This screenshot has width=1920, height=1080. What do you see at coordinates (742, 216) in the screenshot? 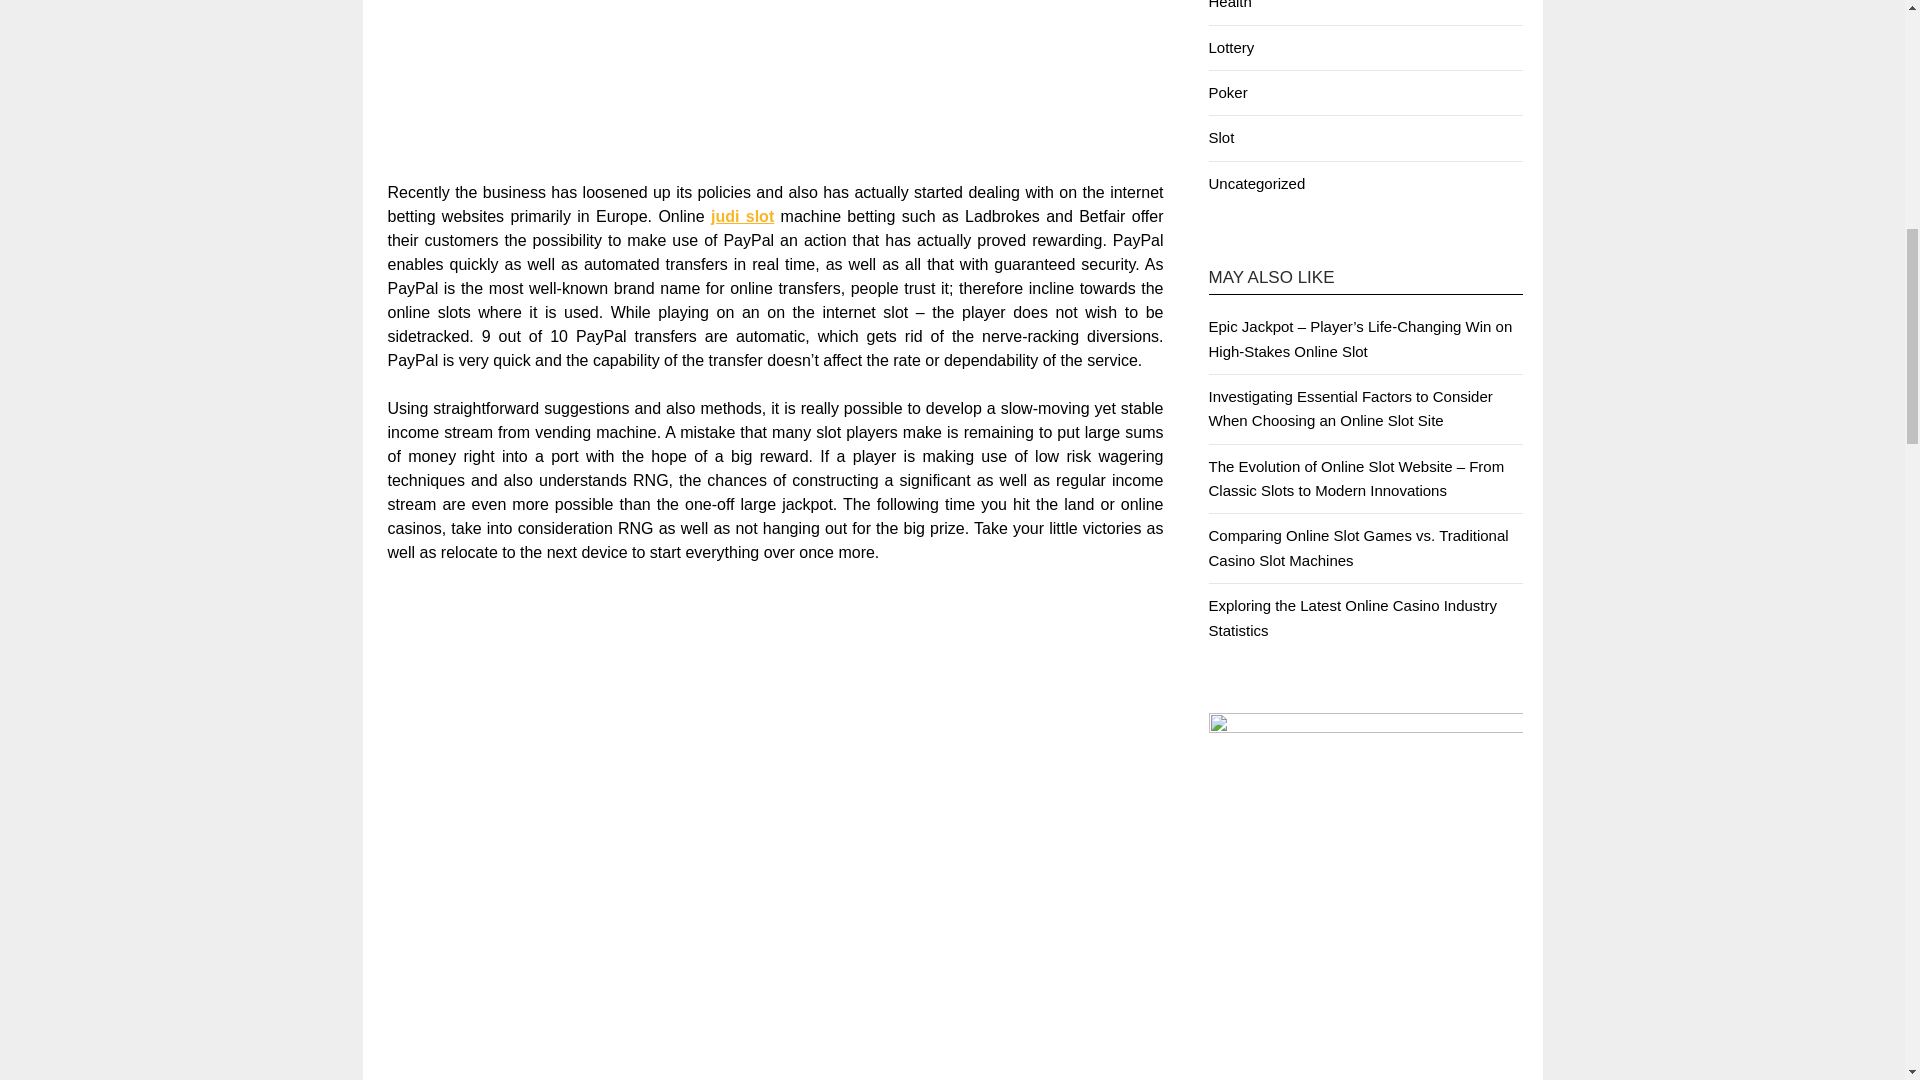
I see `judi slot` at bounding box center [742, 216].